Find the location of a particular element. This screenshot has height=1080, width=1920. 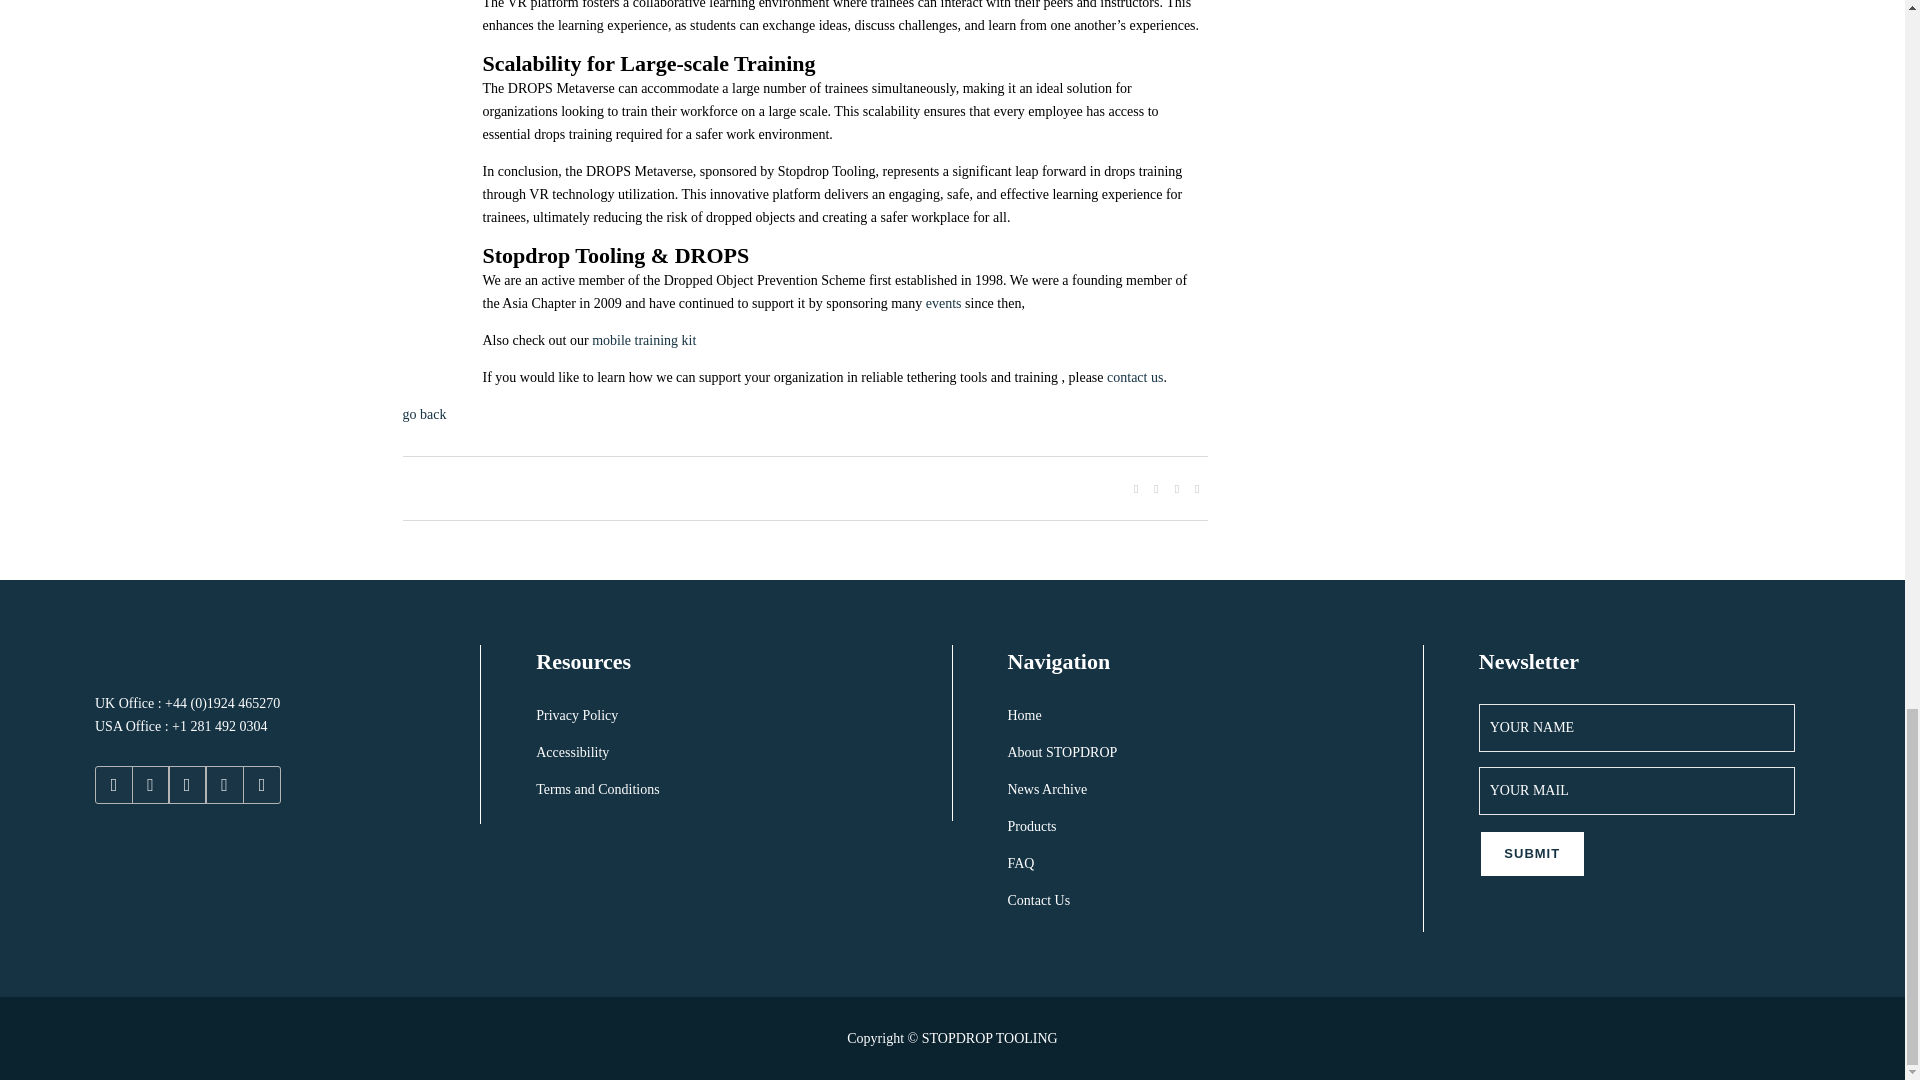

go back is located at coordinates (423, 414).